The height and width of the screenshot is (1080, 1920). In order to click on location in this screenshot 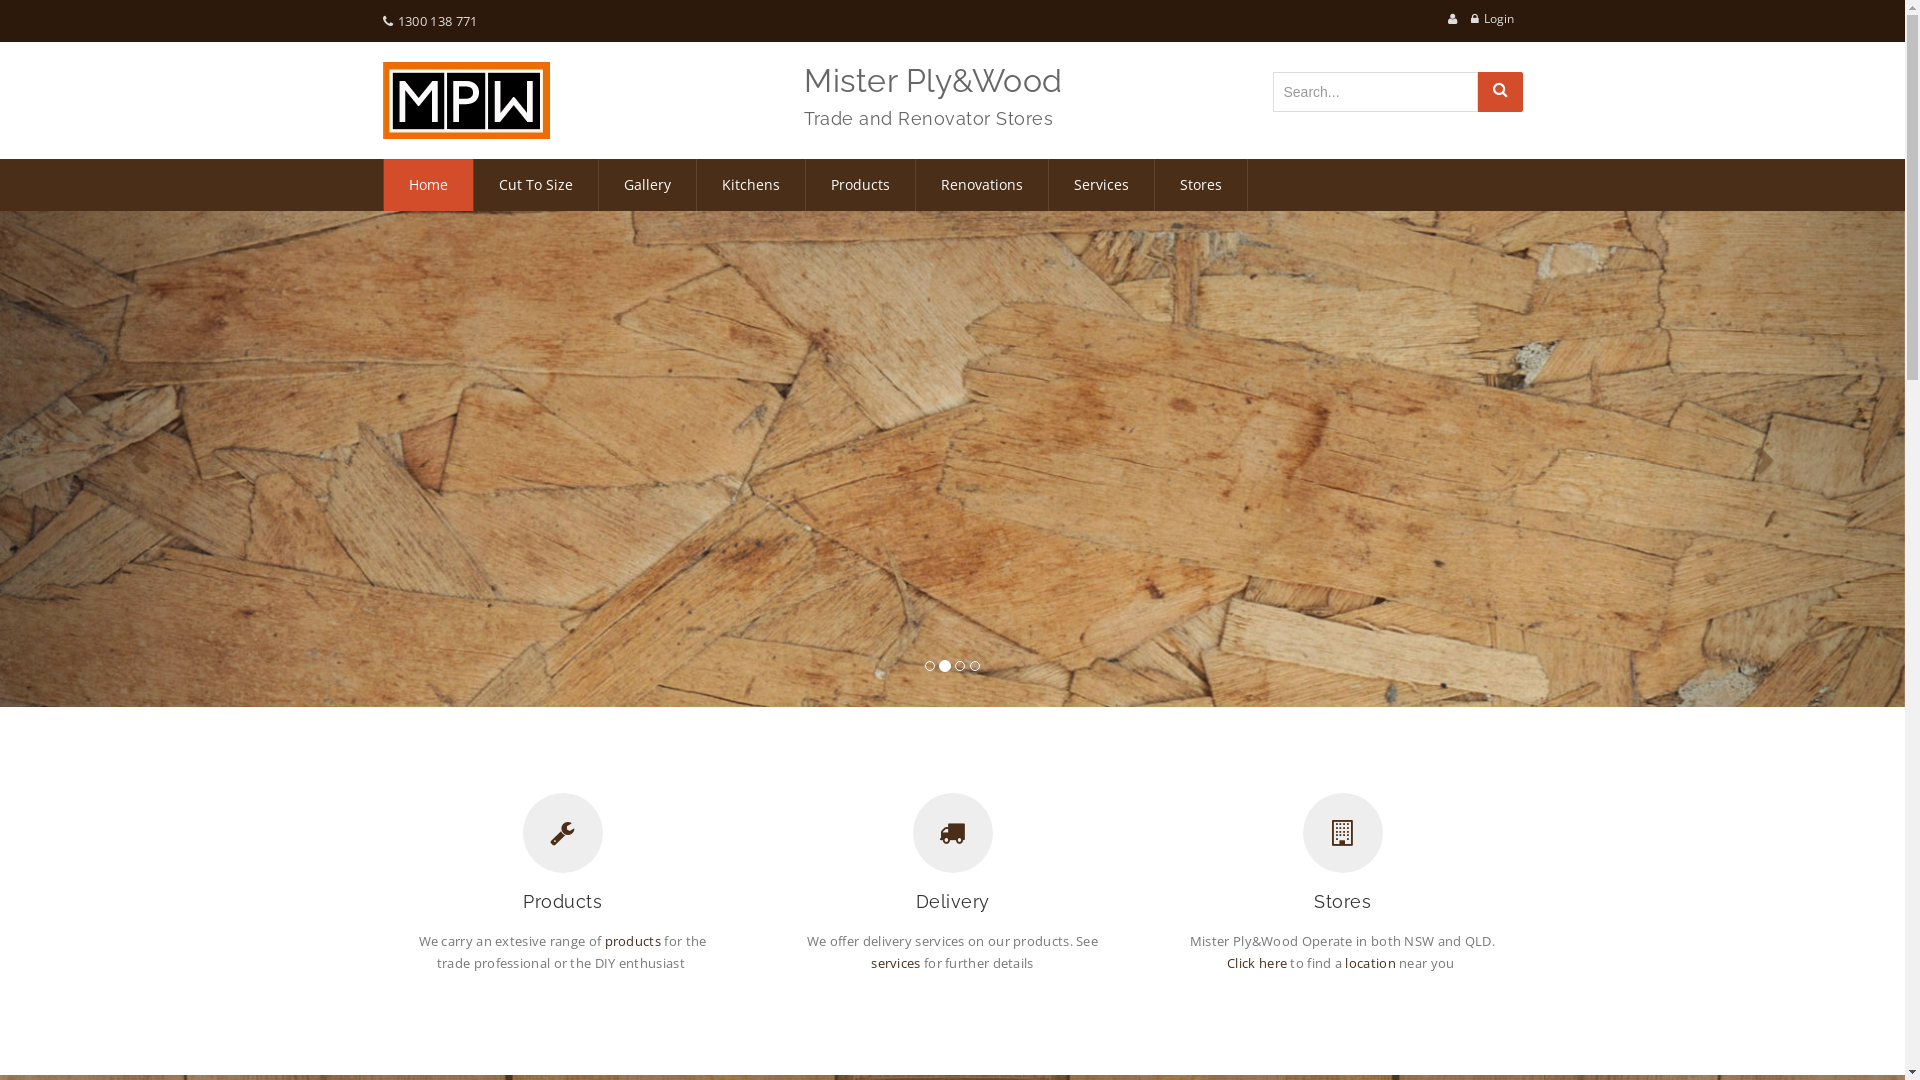, I will do `click(1370, 963)`.